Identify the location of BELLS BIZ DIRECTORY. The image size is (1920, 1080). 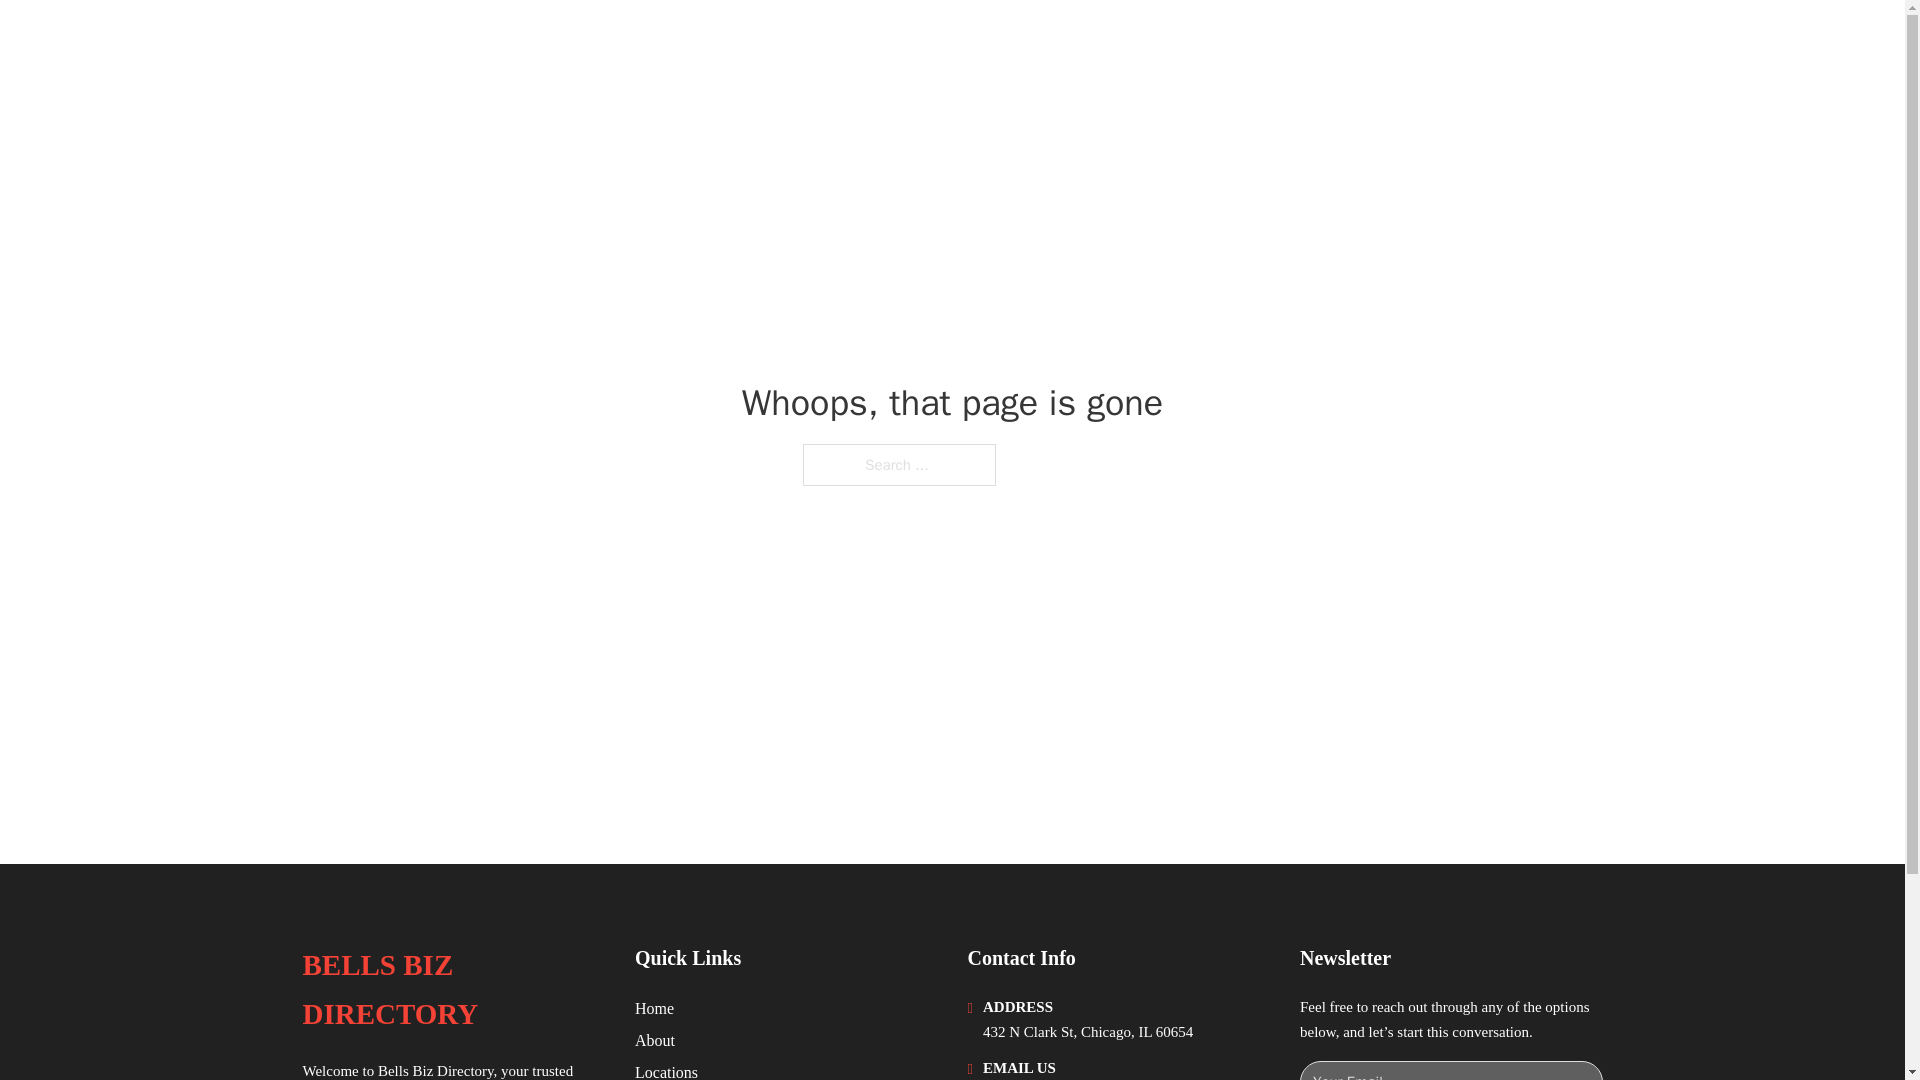
(452, 990).